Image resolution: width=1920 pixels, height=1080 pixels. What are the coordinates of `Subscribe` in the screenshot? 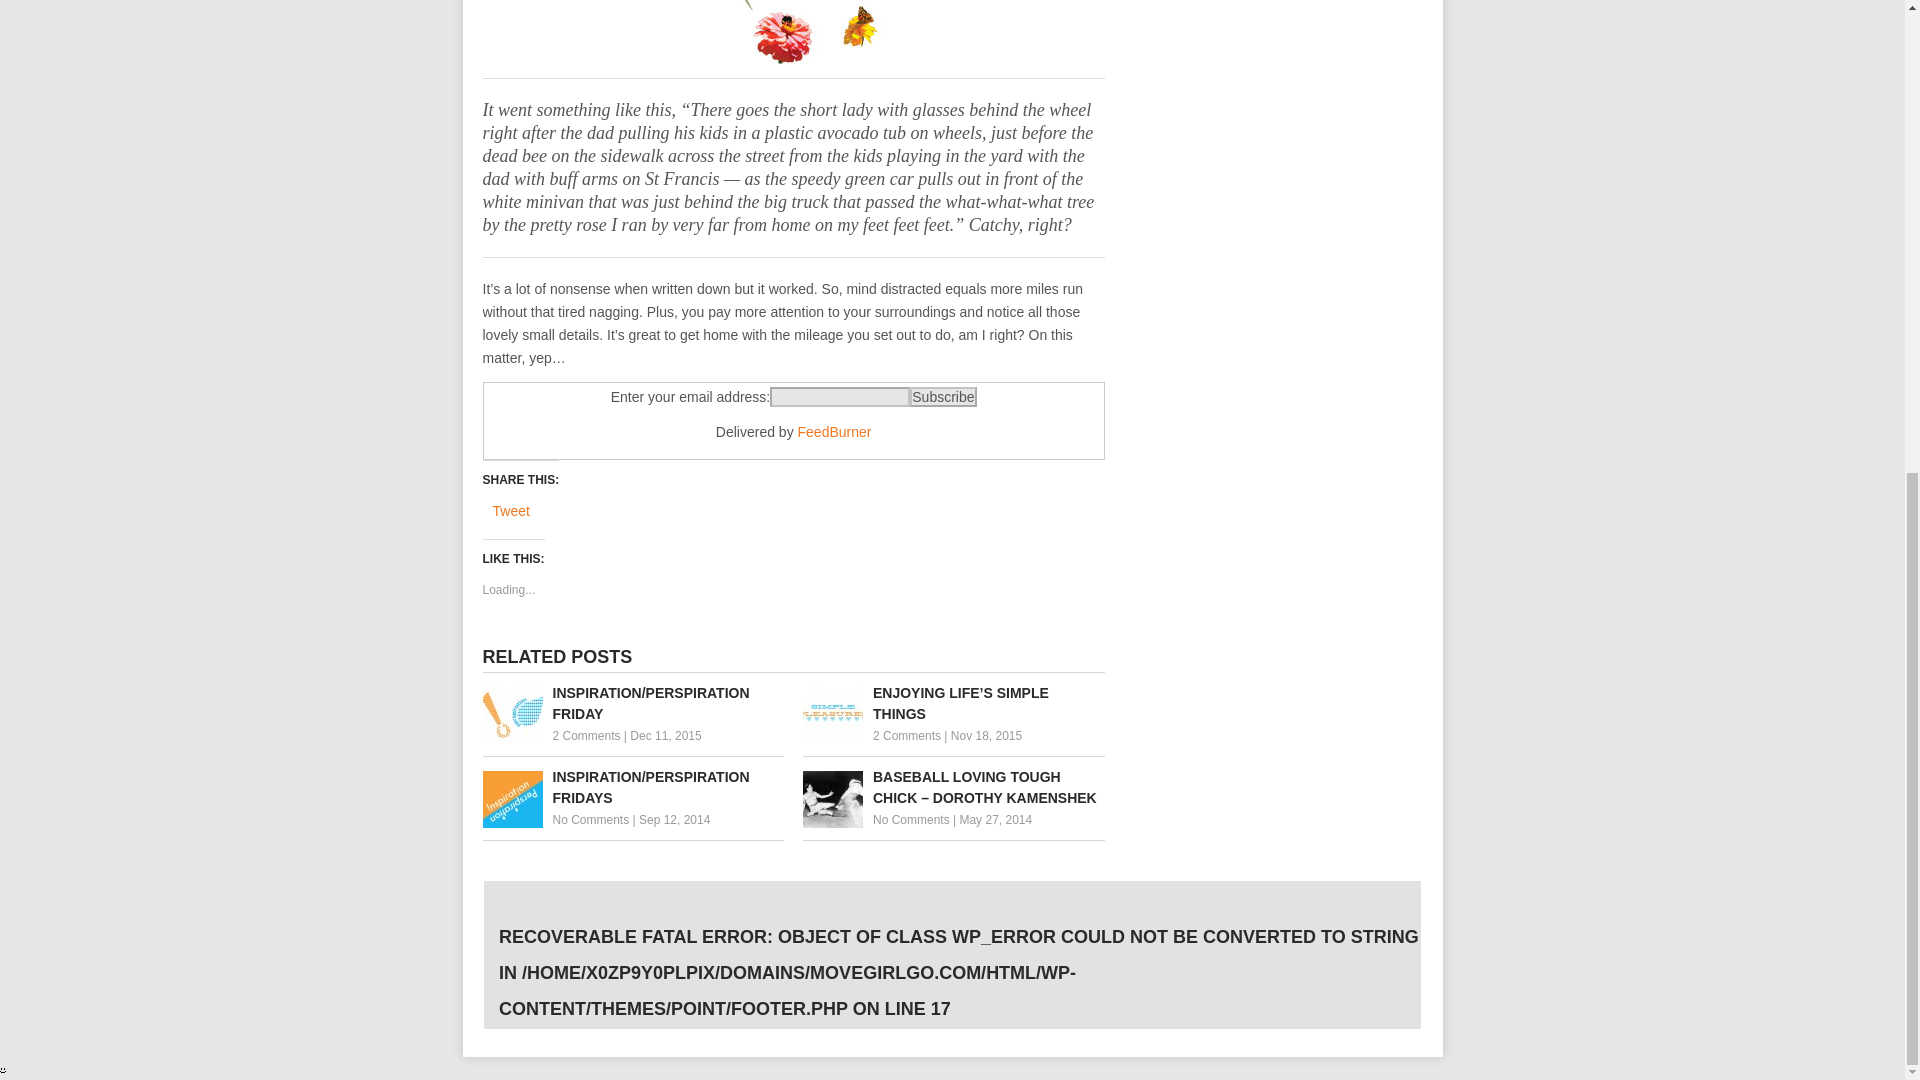 It's located at (942, 396).